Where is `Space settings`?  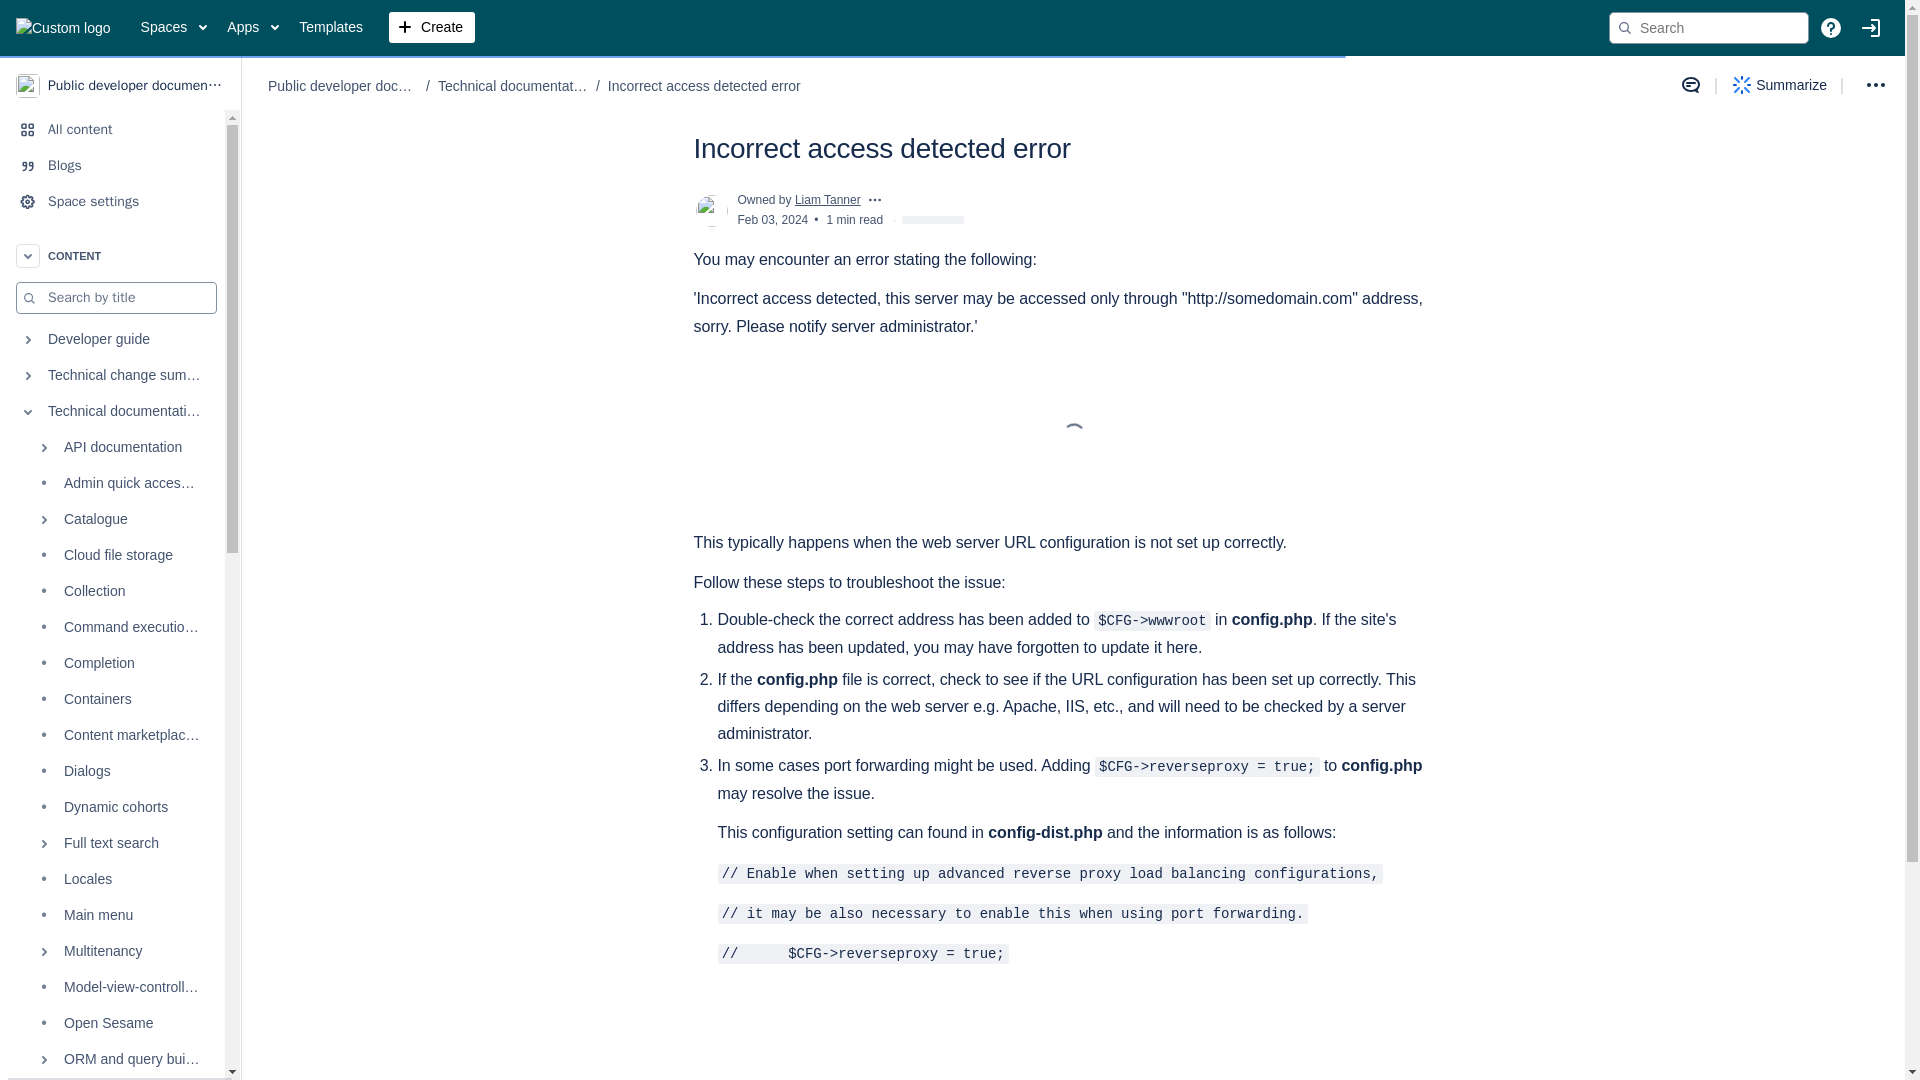 Space settings is located at coordinates (112, 202).